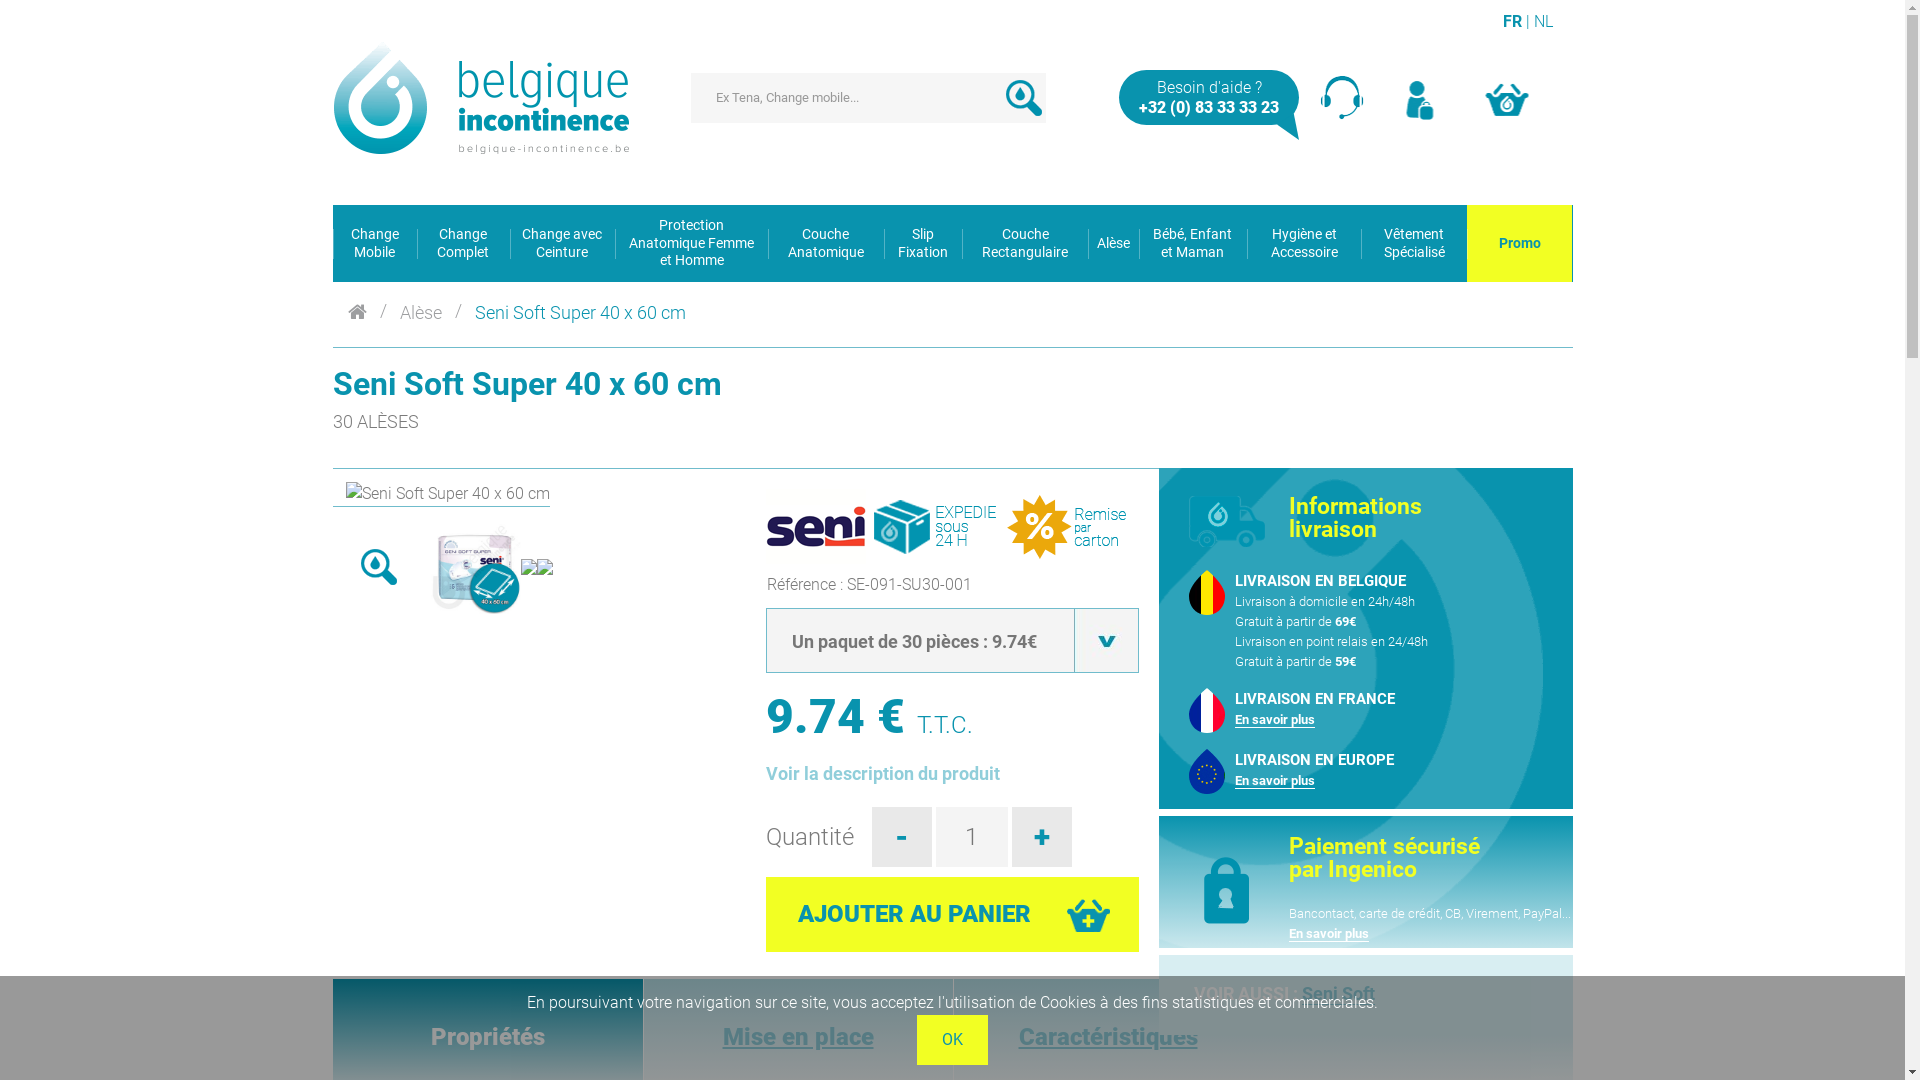 Image resolution: width=1920 pixels, height=1080 pixels. What do you see at coordinates (1025, 244) in the screenshot?
I see `Couche Rectangulaire` at bounding box center [1025, 244].